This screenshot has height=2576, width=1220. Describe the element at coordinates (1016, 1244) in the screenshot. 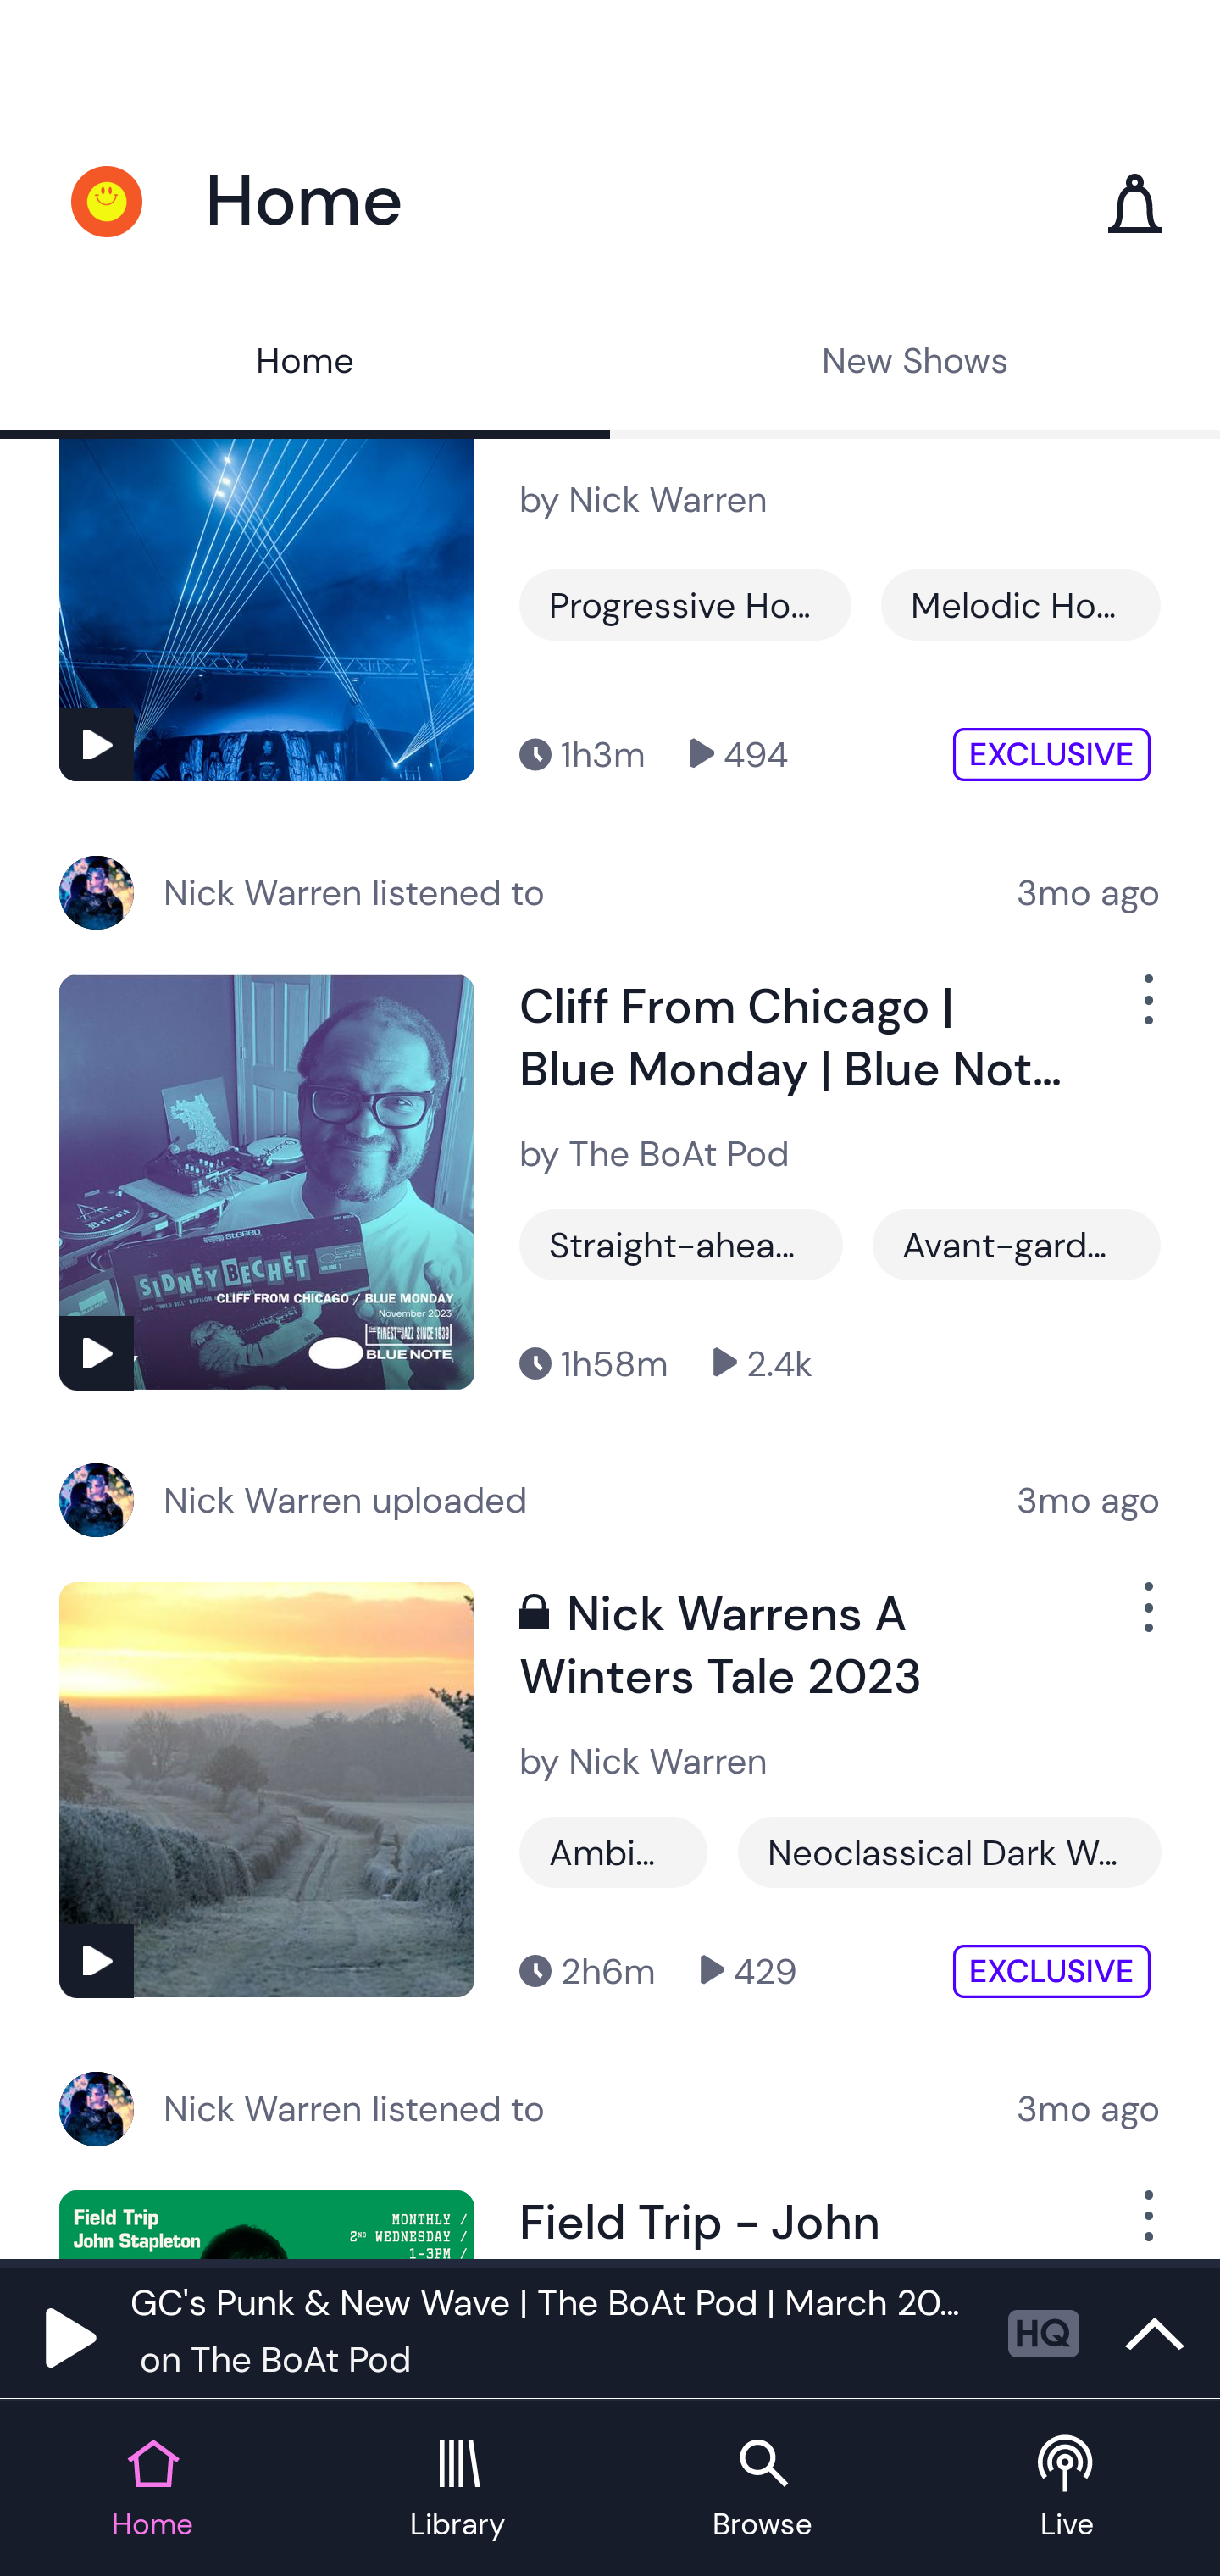

I see `Avant-garde Jazz` at that location.